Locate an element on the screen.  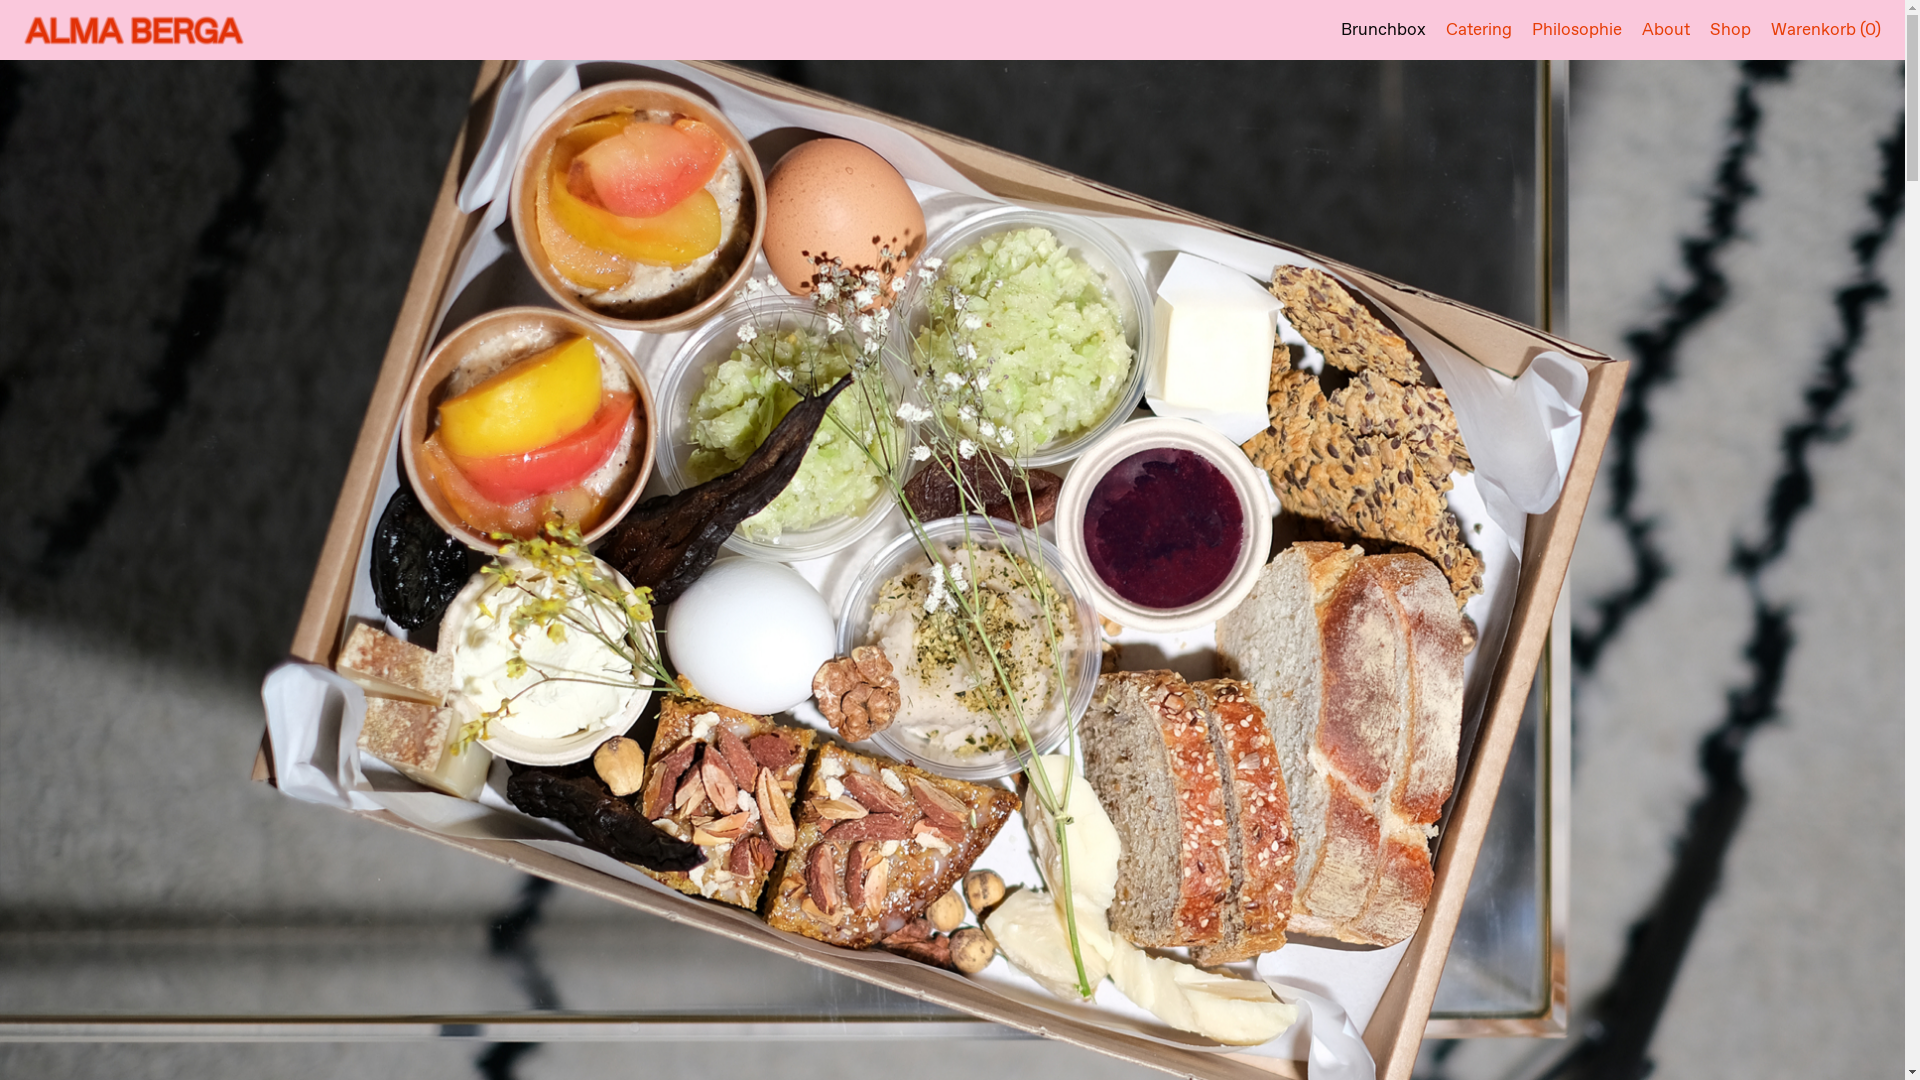
Shop is located at coordinates (1730, 30).